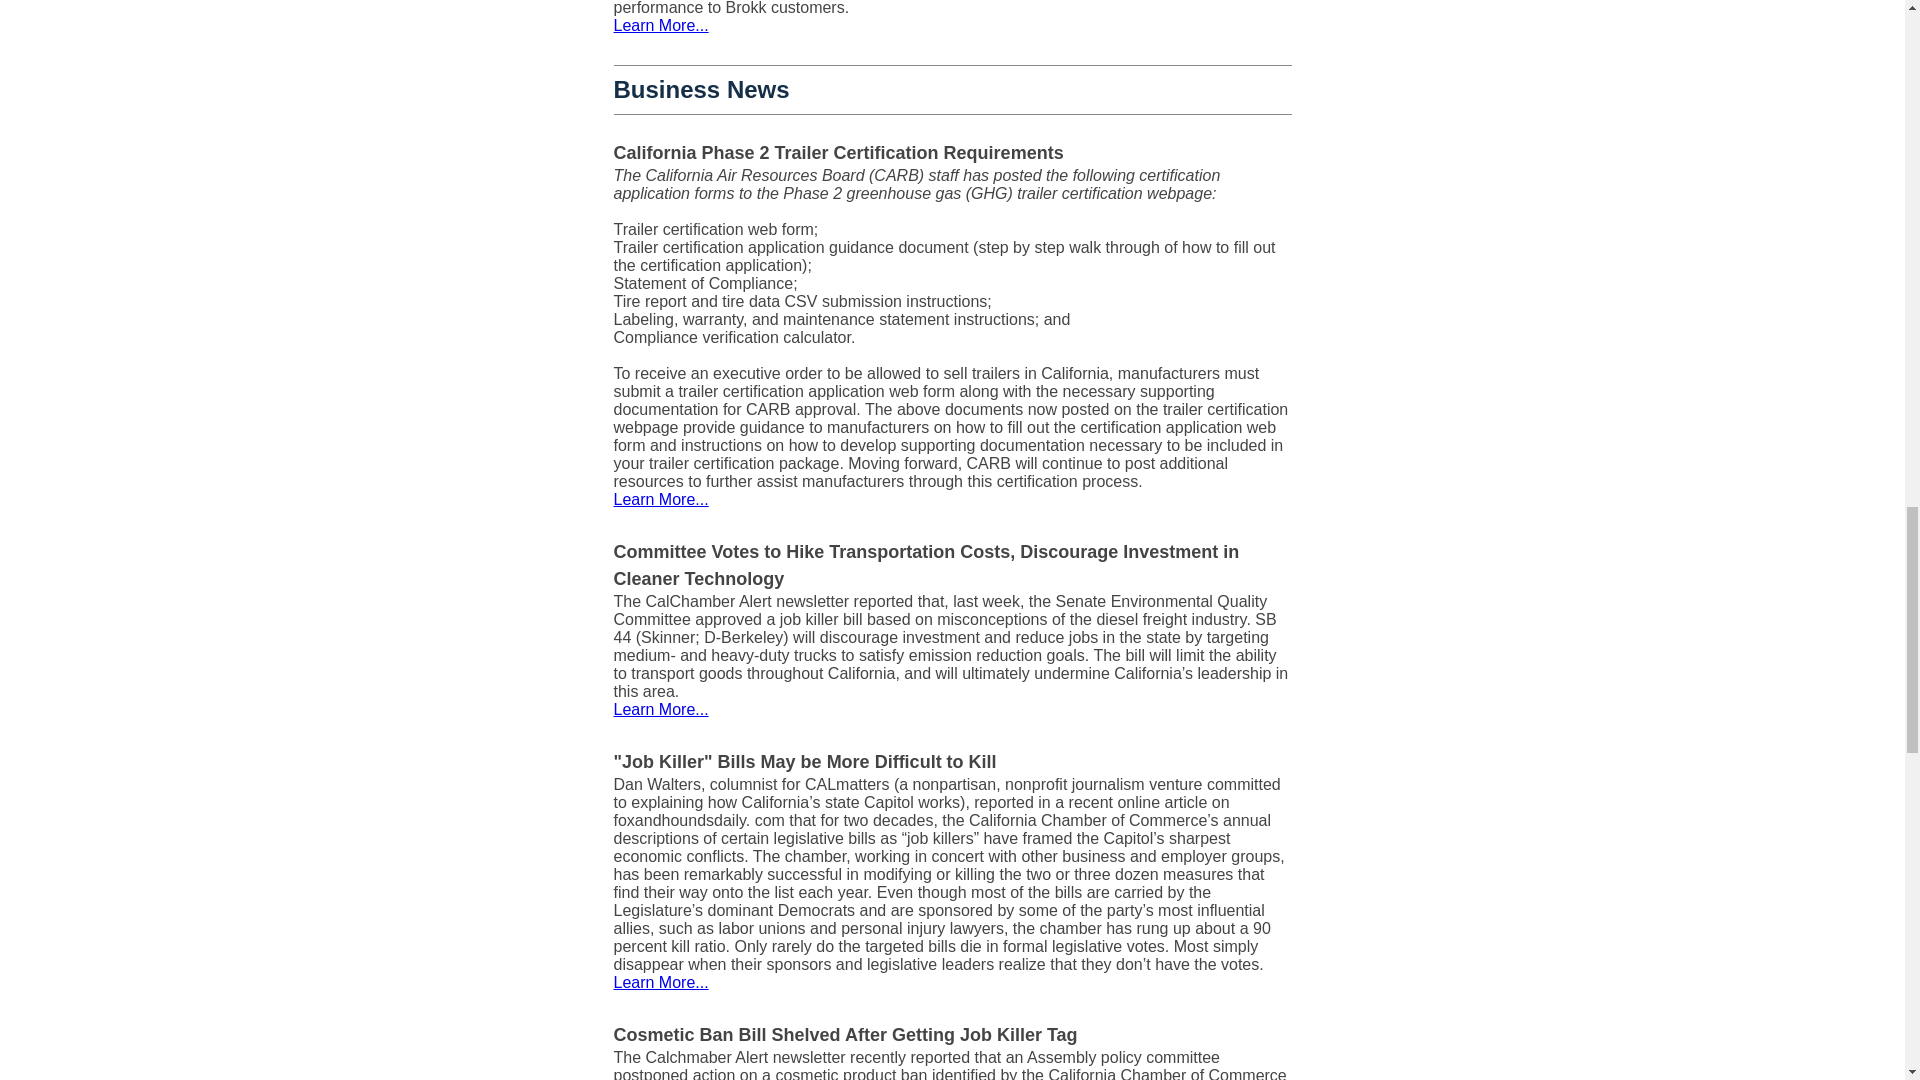  I want to click on Learn More..., so click(661, 25).